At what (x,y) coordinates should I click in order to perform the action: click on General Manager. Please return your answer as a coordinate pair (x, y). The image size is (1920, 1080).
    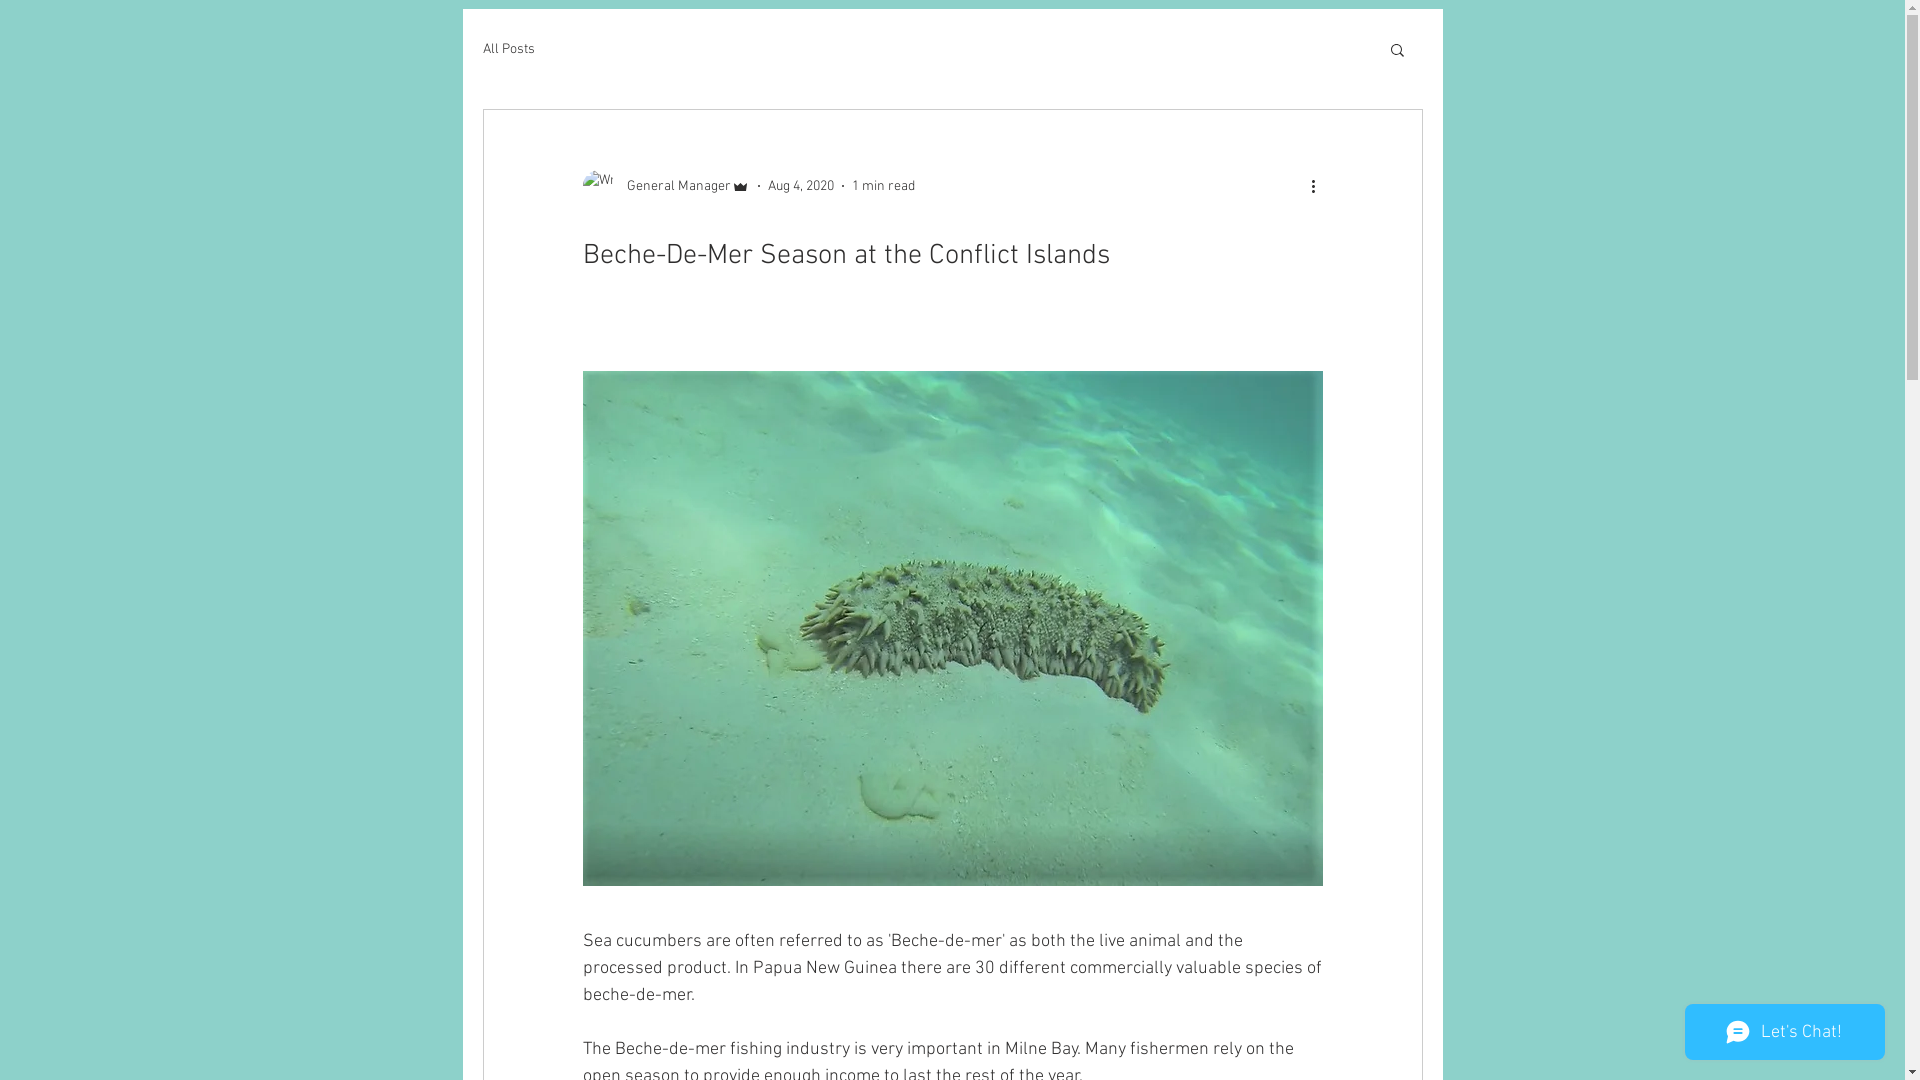
    Looking at the image, I should click on (666, 186).